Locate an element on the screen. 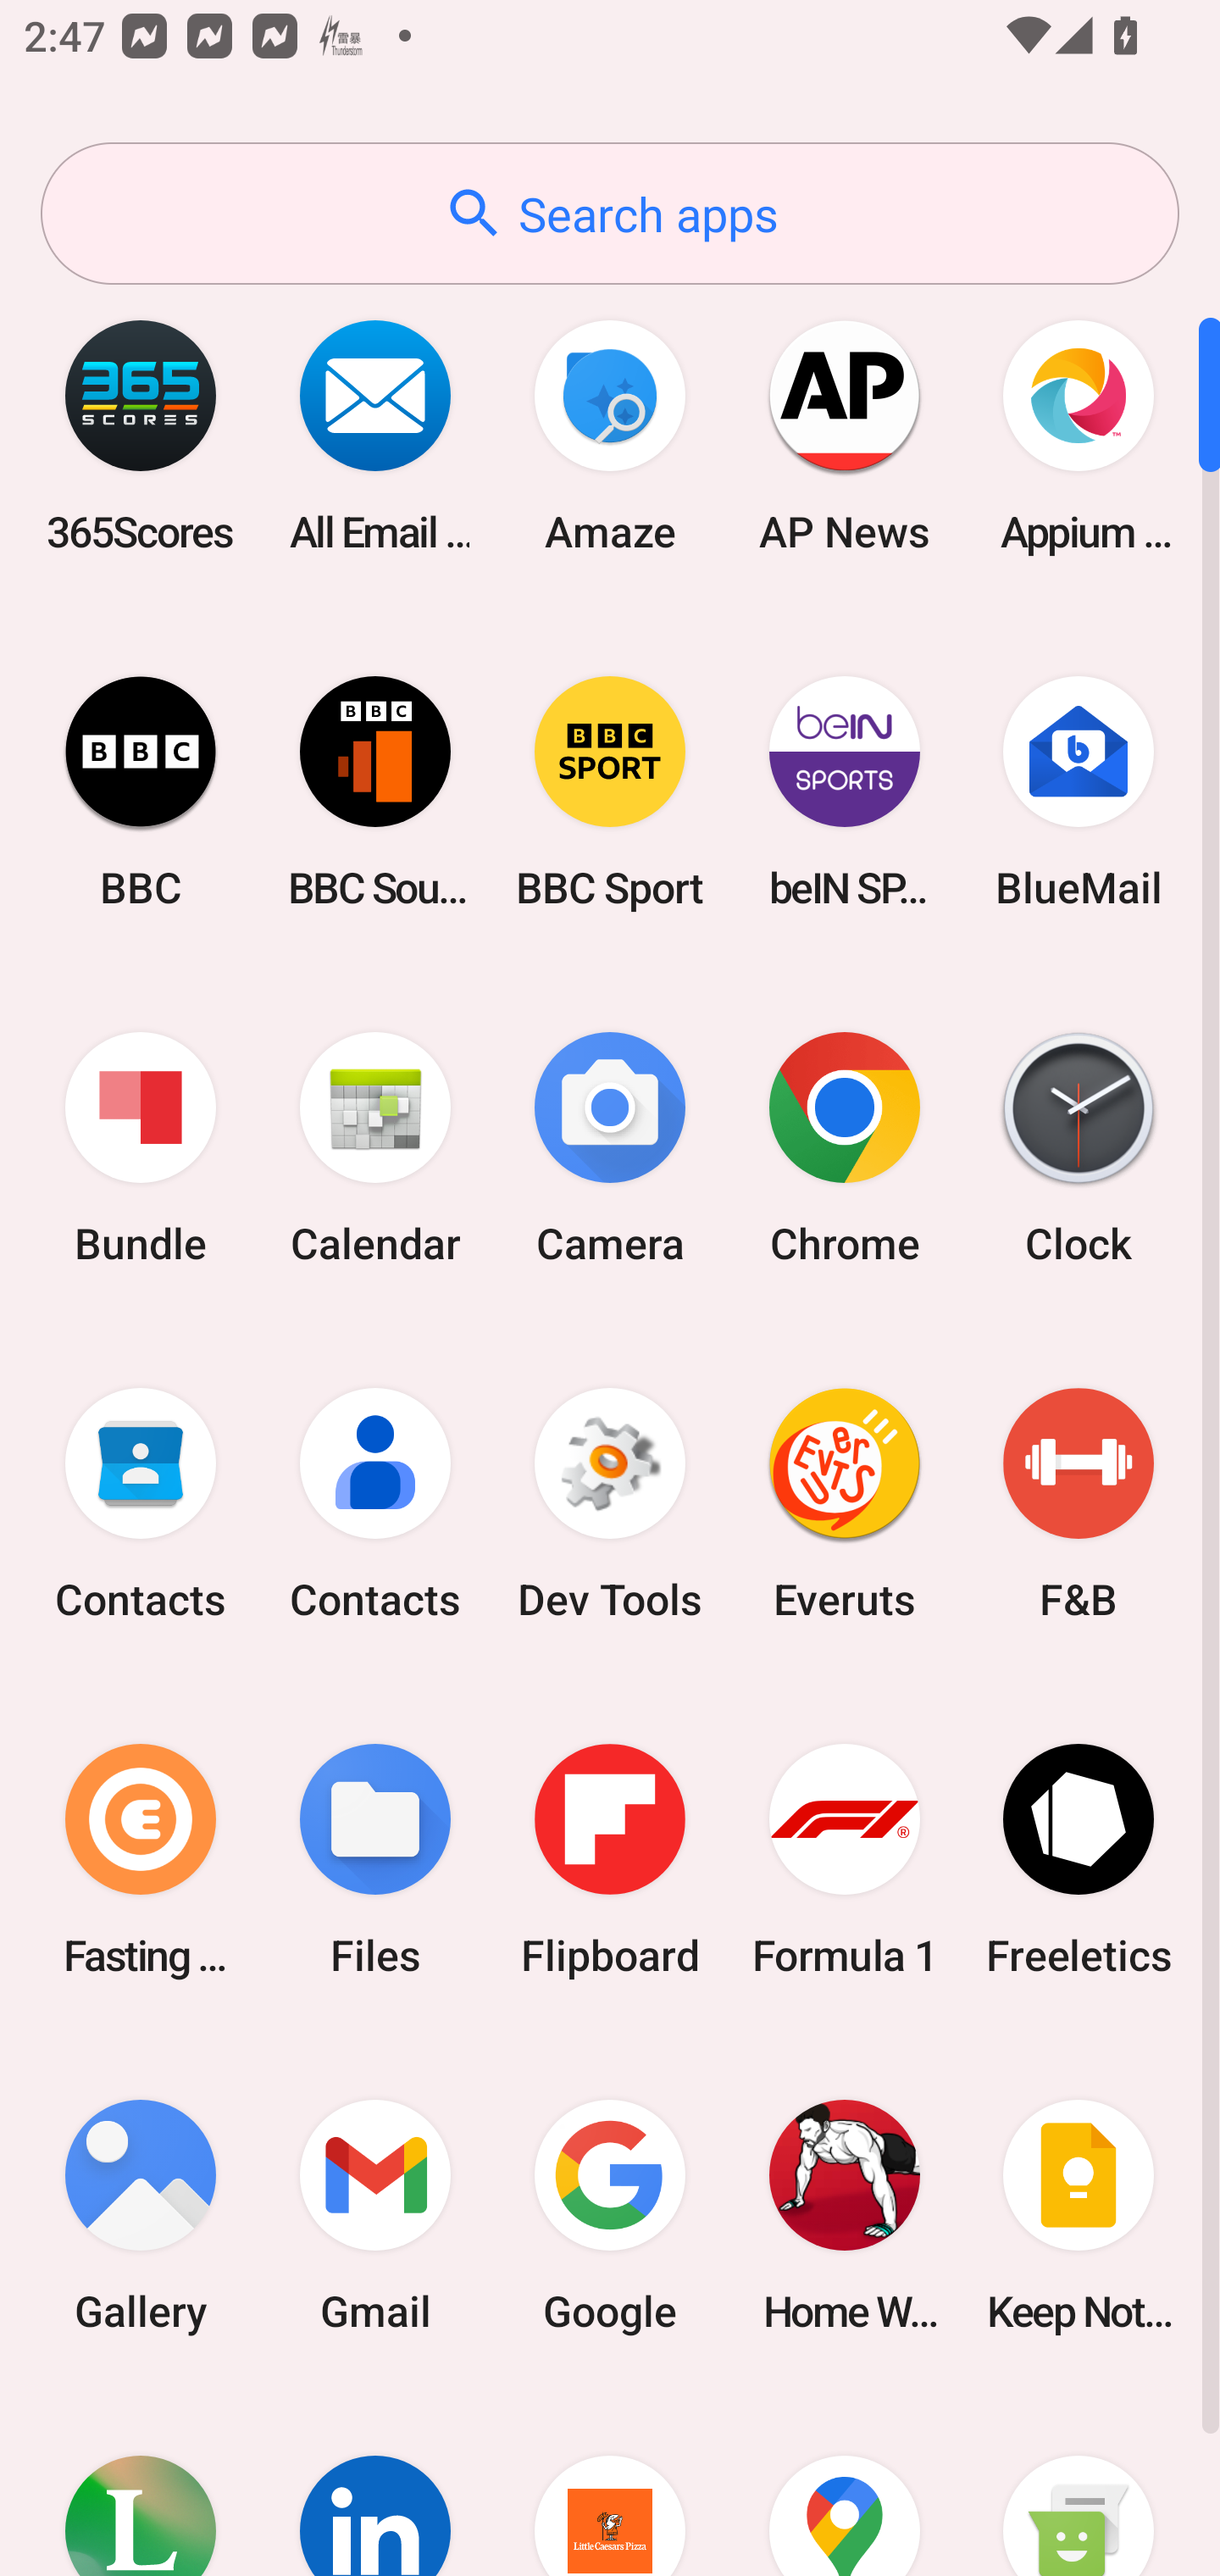 Image resolution: width=1220 pixels, height=2576 pixels. Keep Notes is located at coordinates (1079, 2215).